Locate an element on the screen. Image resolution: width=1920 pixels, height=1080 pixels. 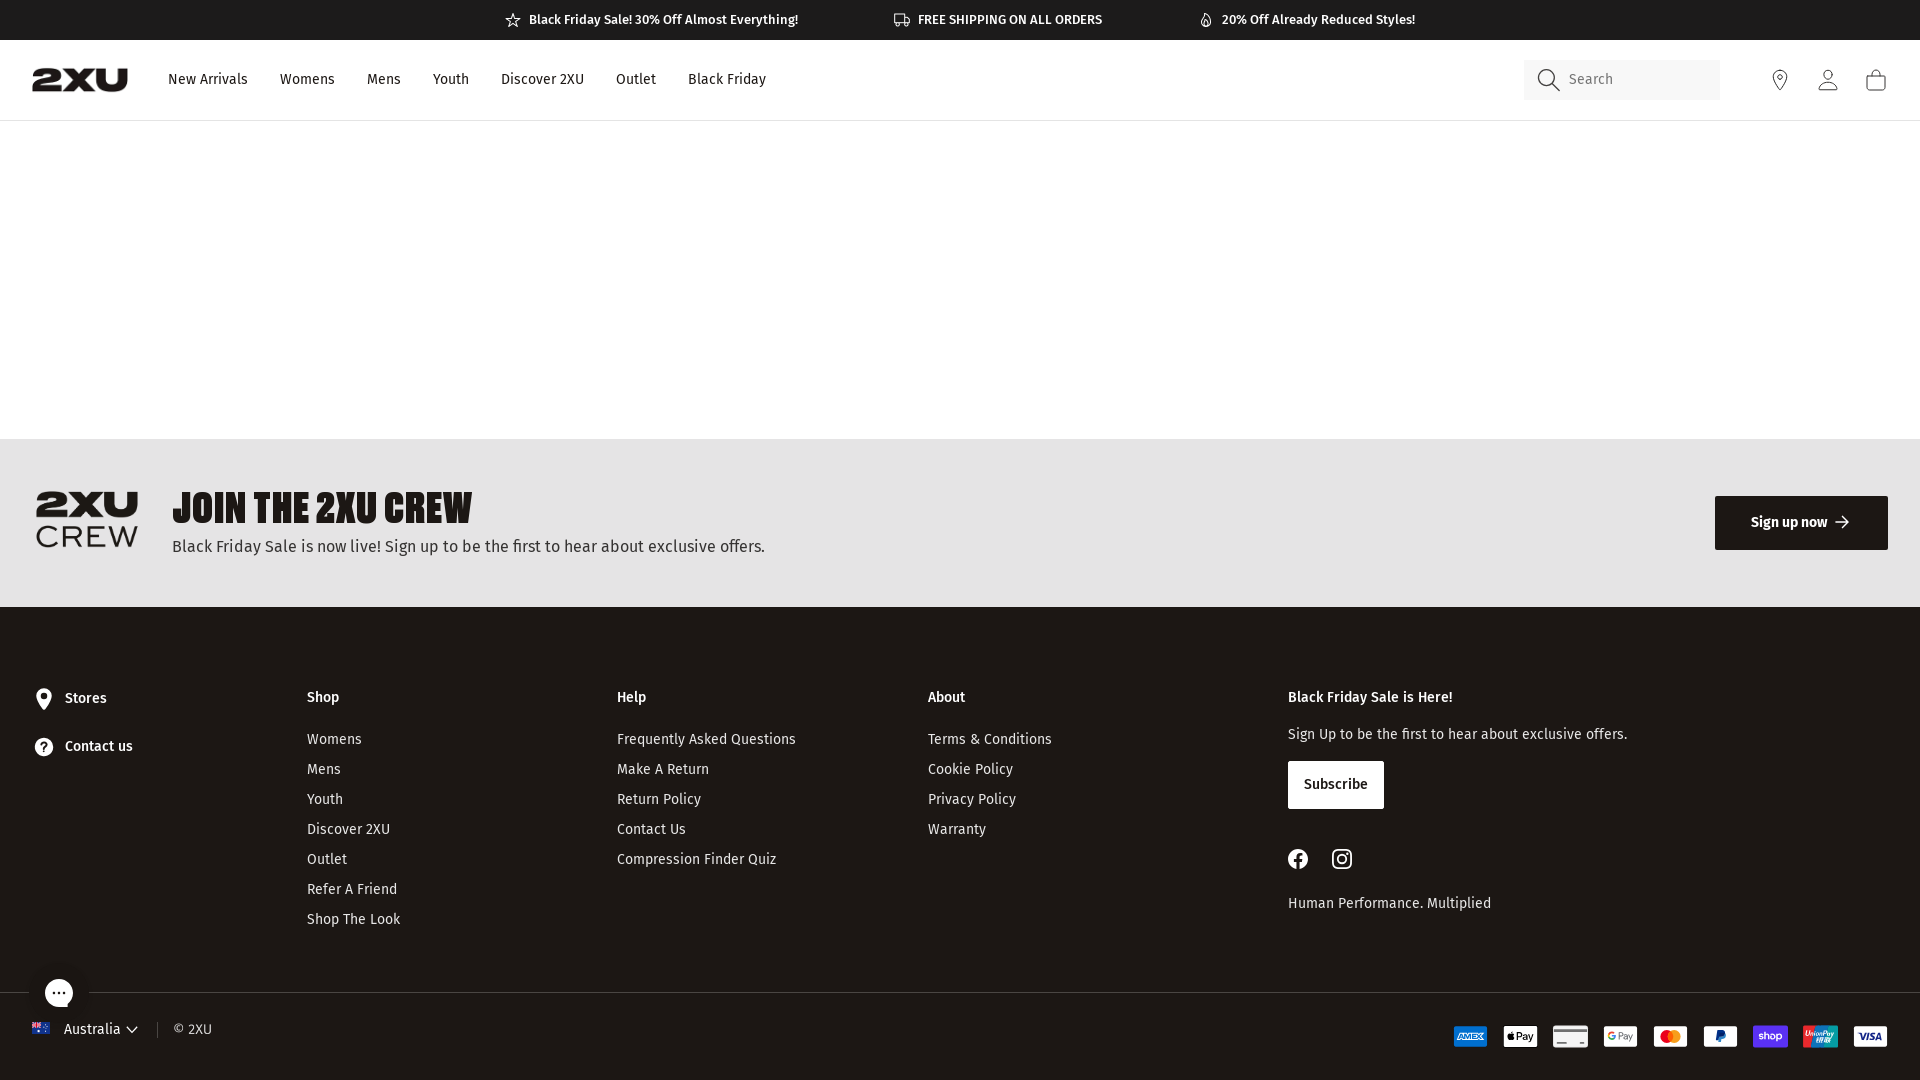
Cookie Policy is located at coordinates (970, 770).